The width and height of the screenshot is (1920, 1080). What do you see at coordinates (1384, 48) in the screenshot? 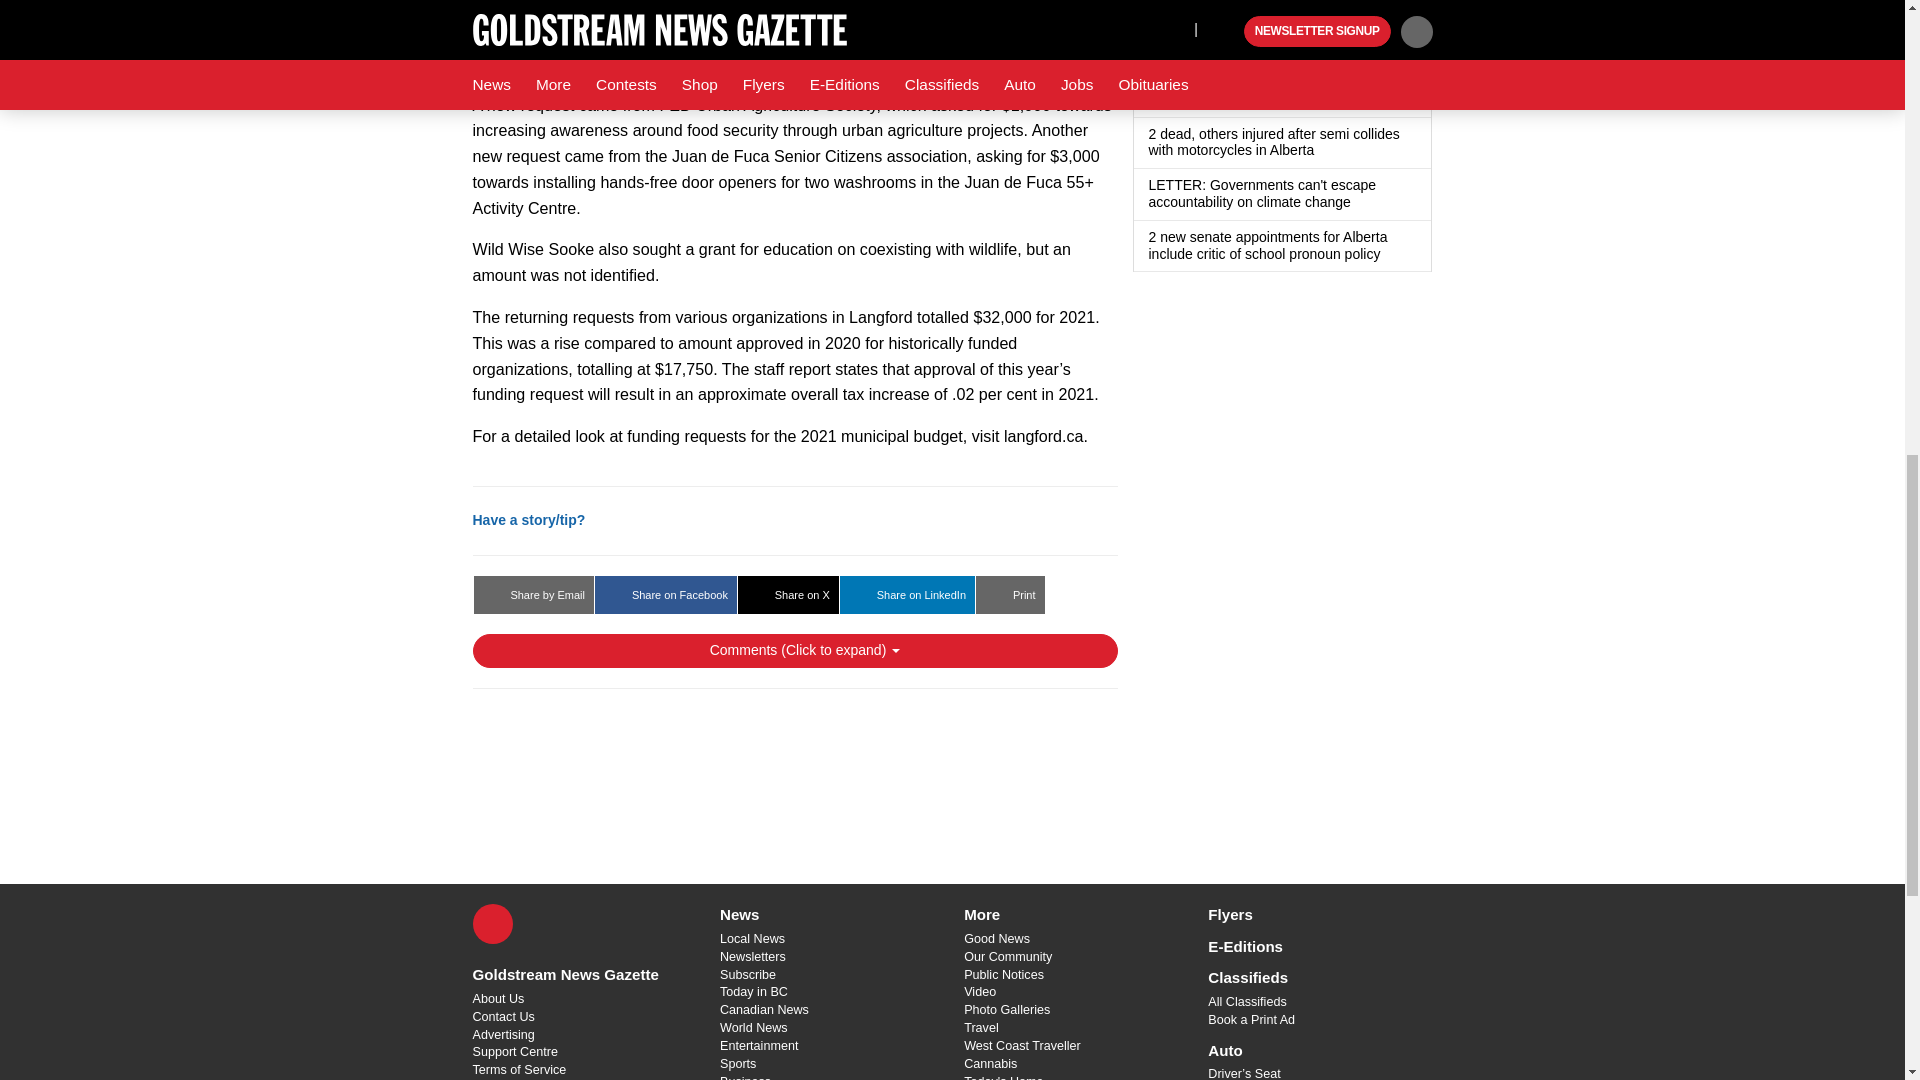
I see `Has a gallery` at bounding box center [1384, 48].